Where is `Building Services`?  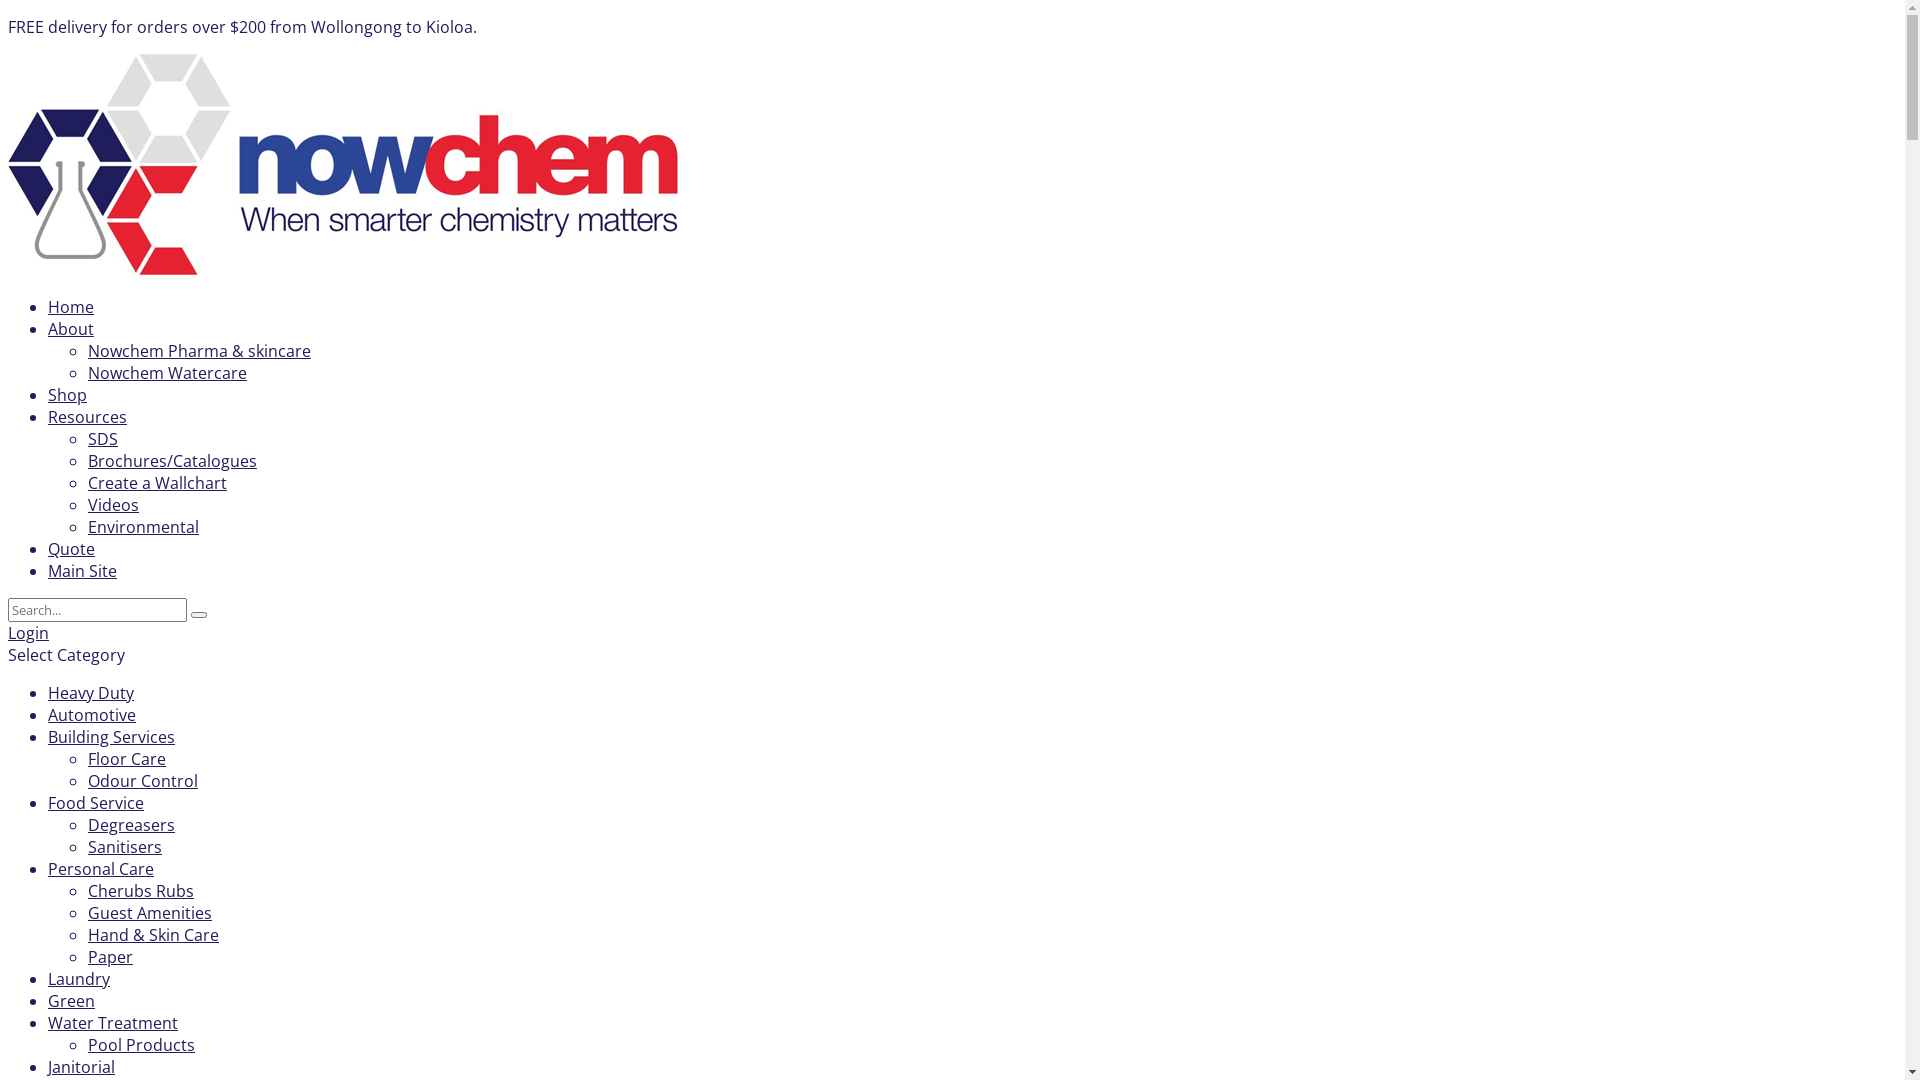 Building Services is located at coordinates (112, 736).